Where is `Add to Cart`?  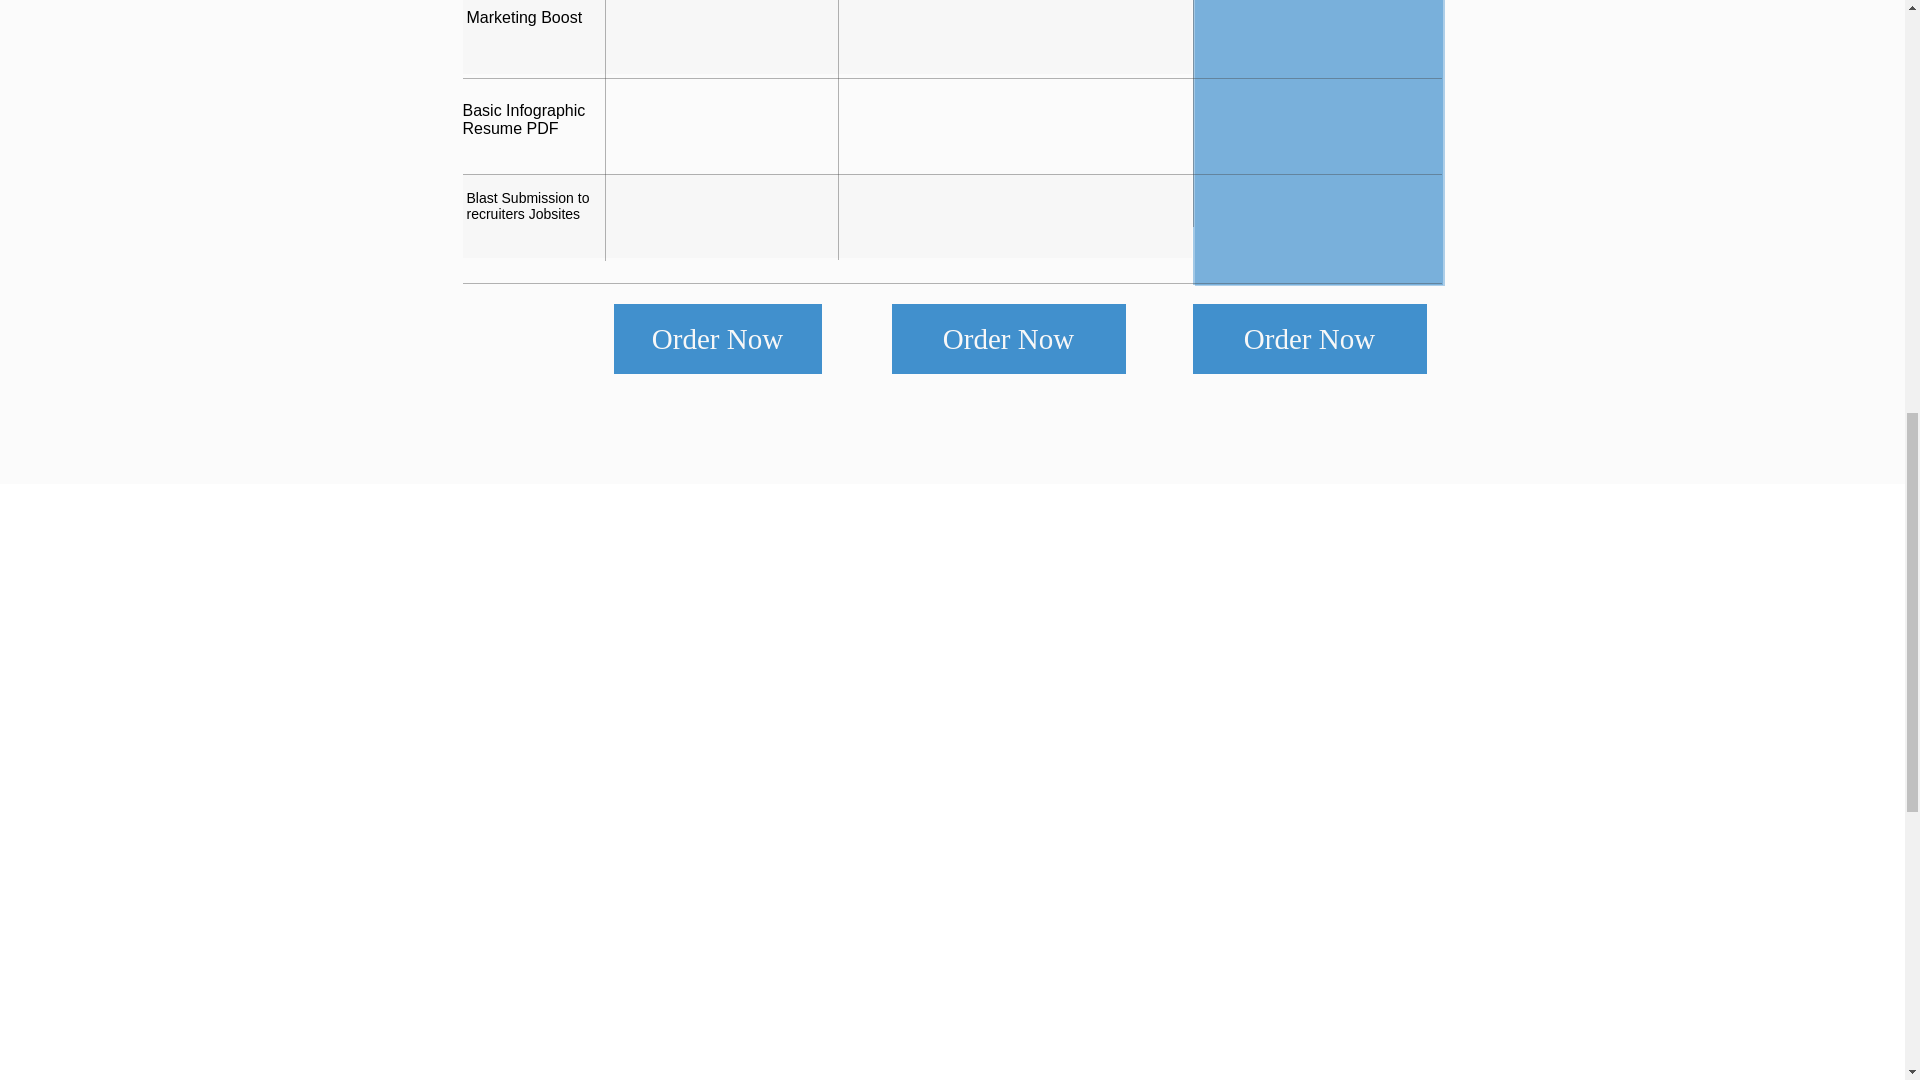 Add to Cart is located at coordinates (850, 194).